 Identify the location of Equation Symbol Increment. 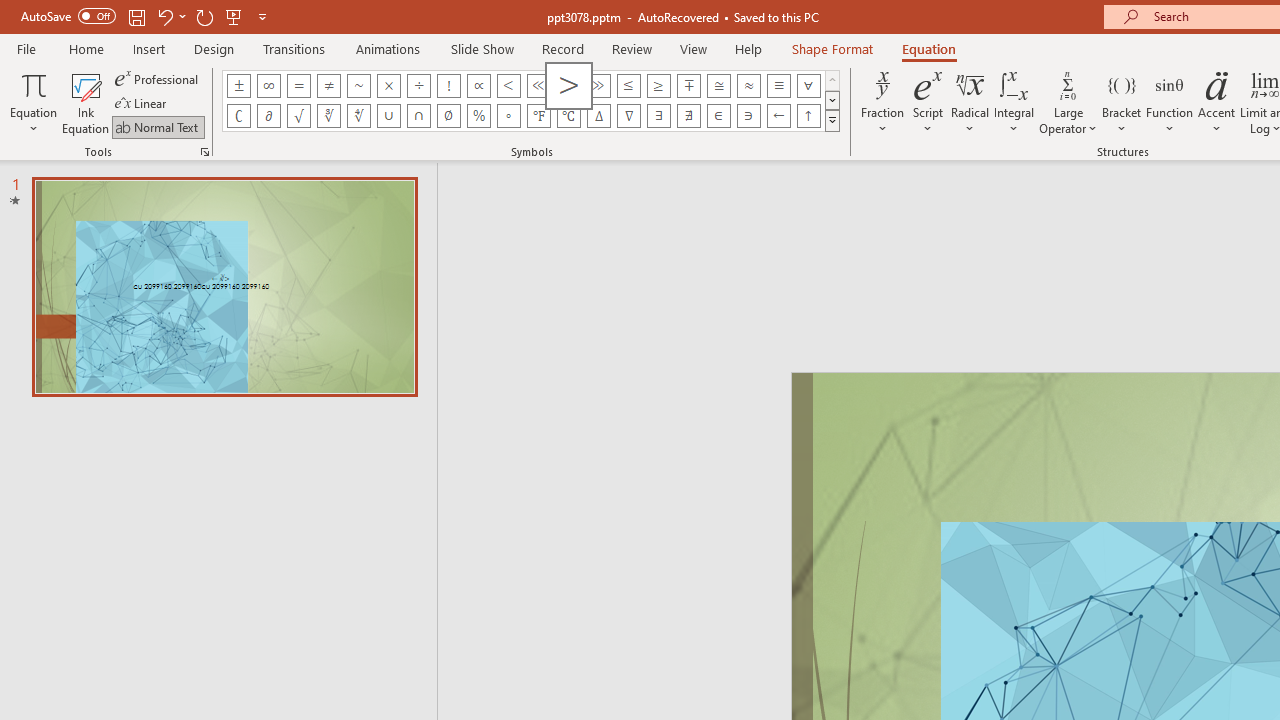
(598, 116).